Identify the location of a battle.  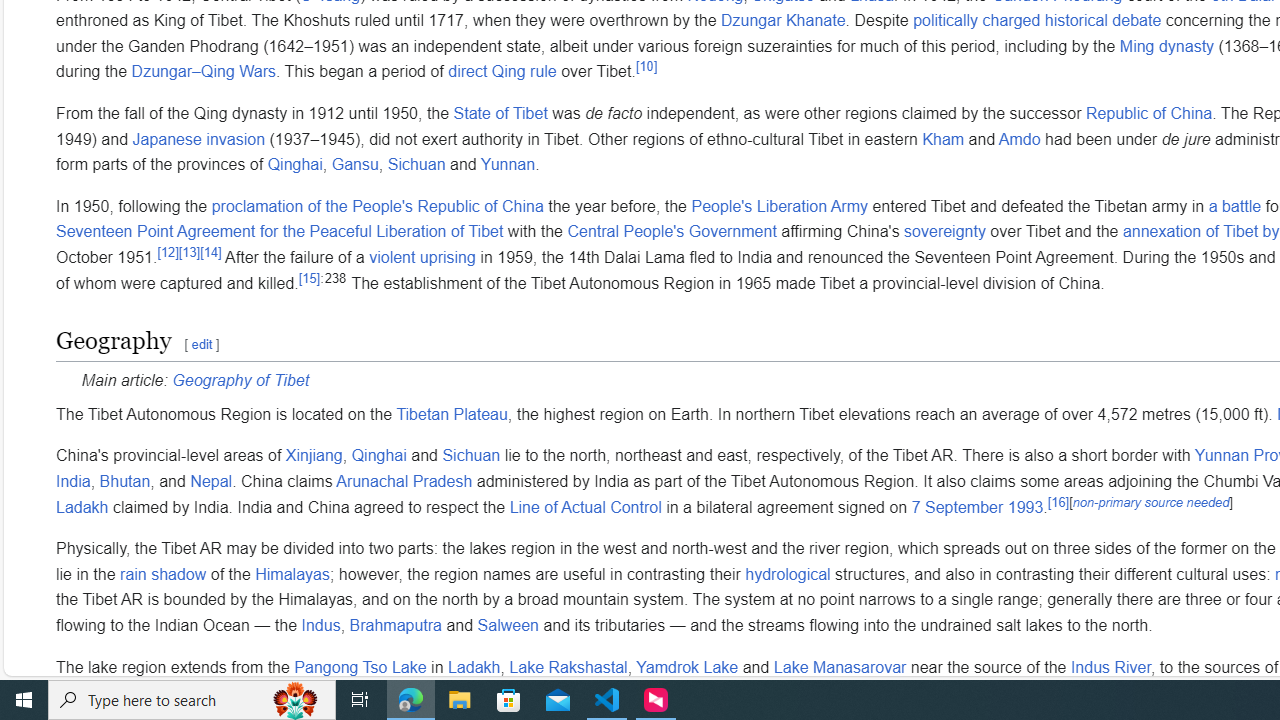
(1235, 206).